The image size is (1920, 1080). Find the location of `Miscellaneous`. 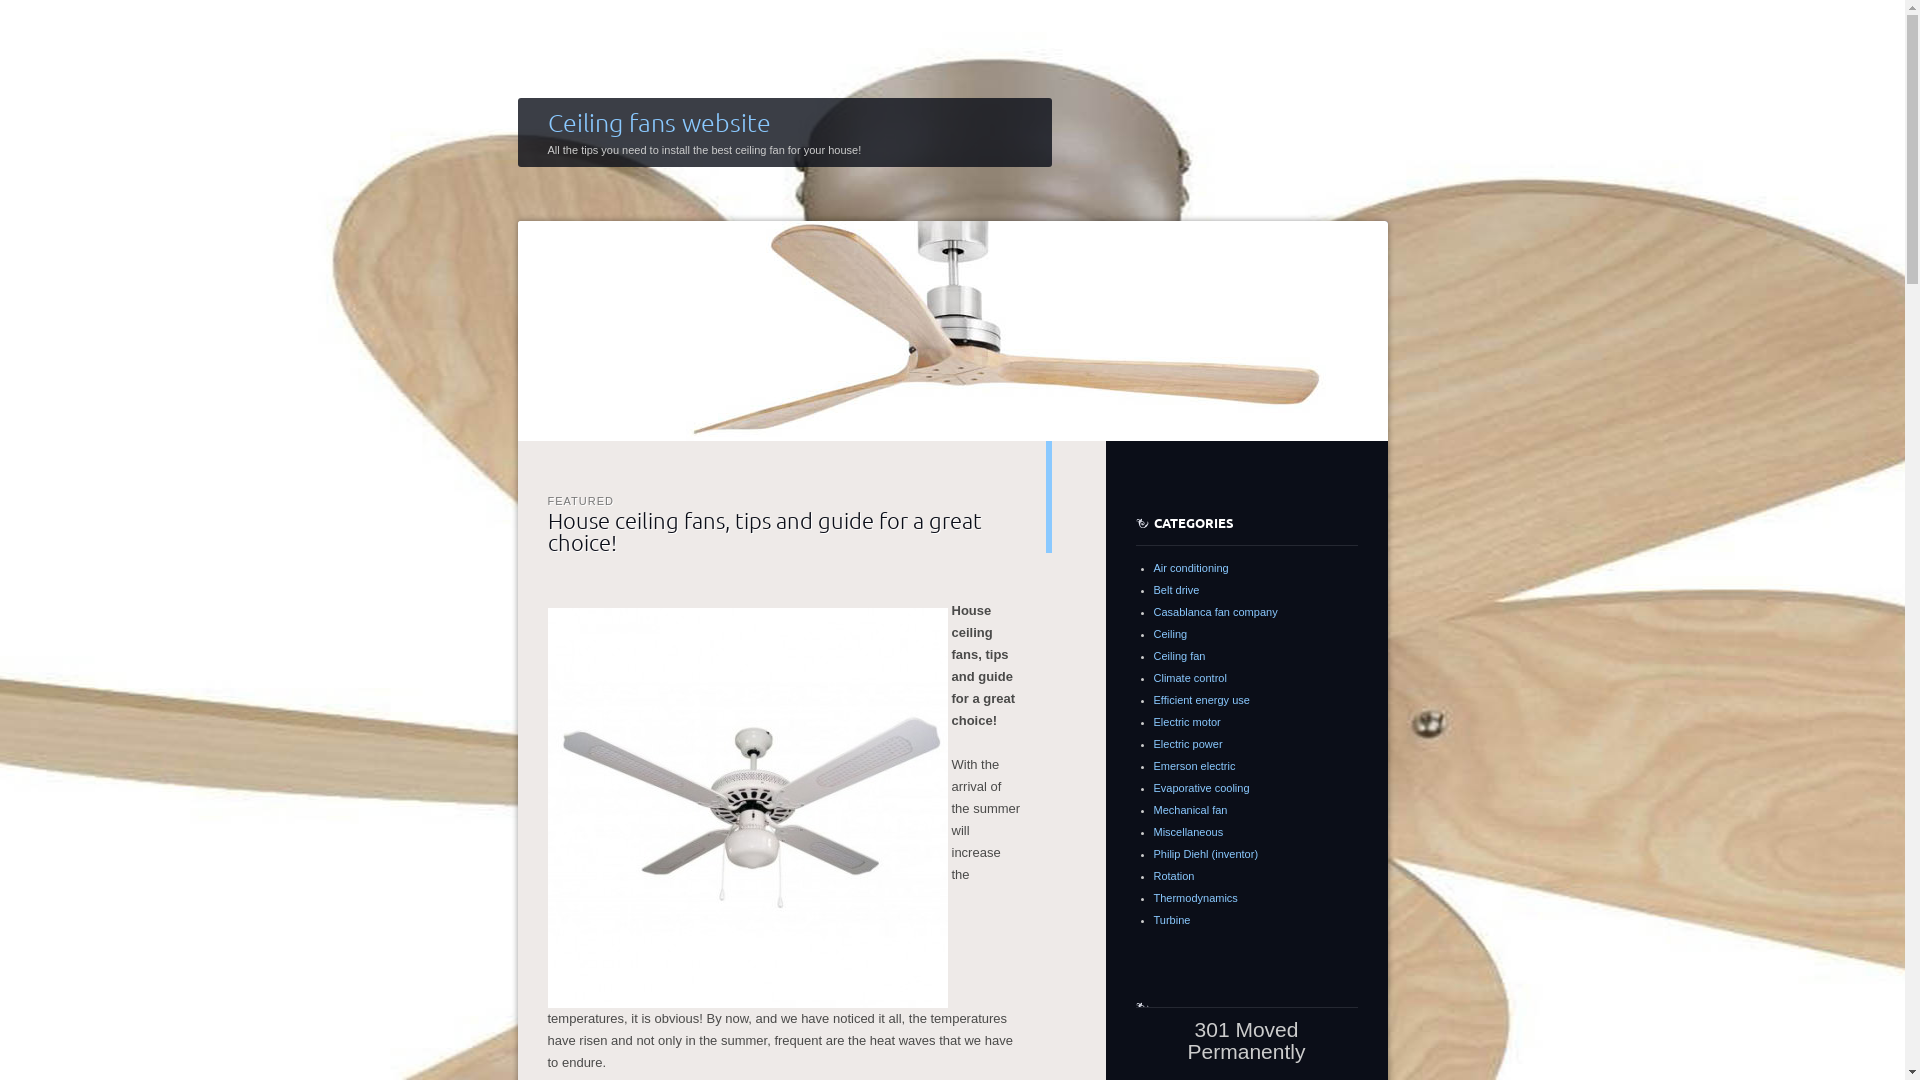

Miscellaneous is located at coordinates (1189, 832).